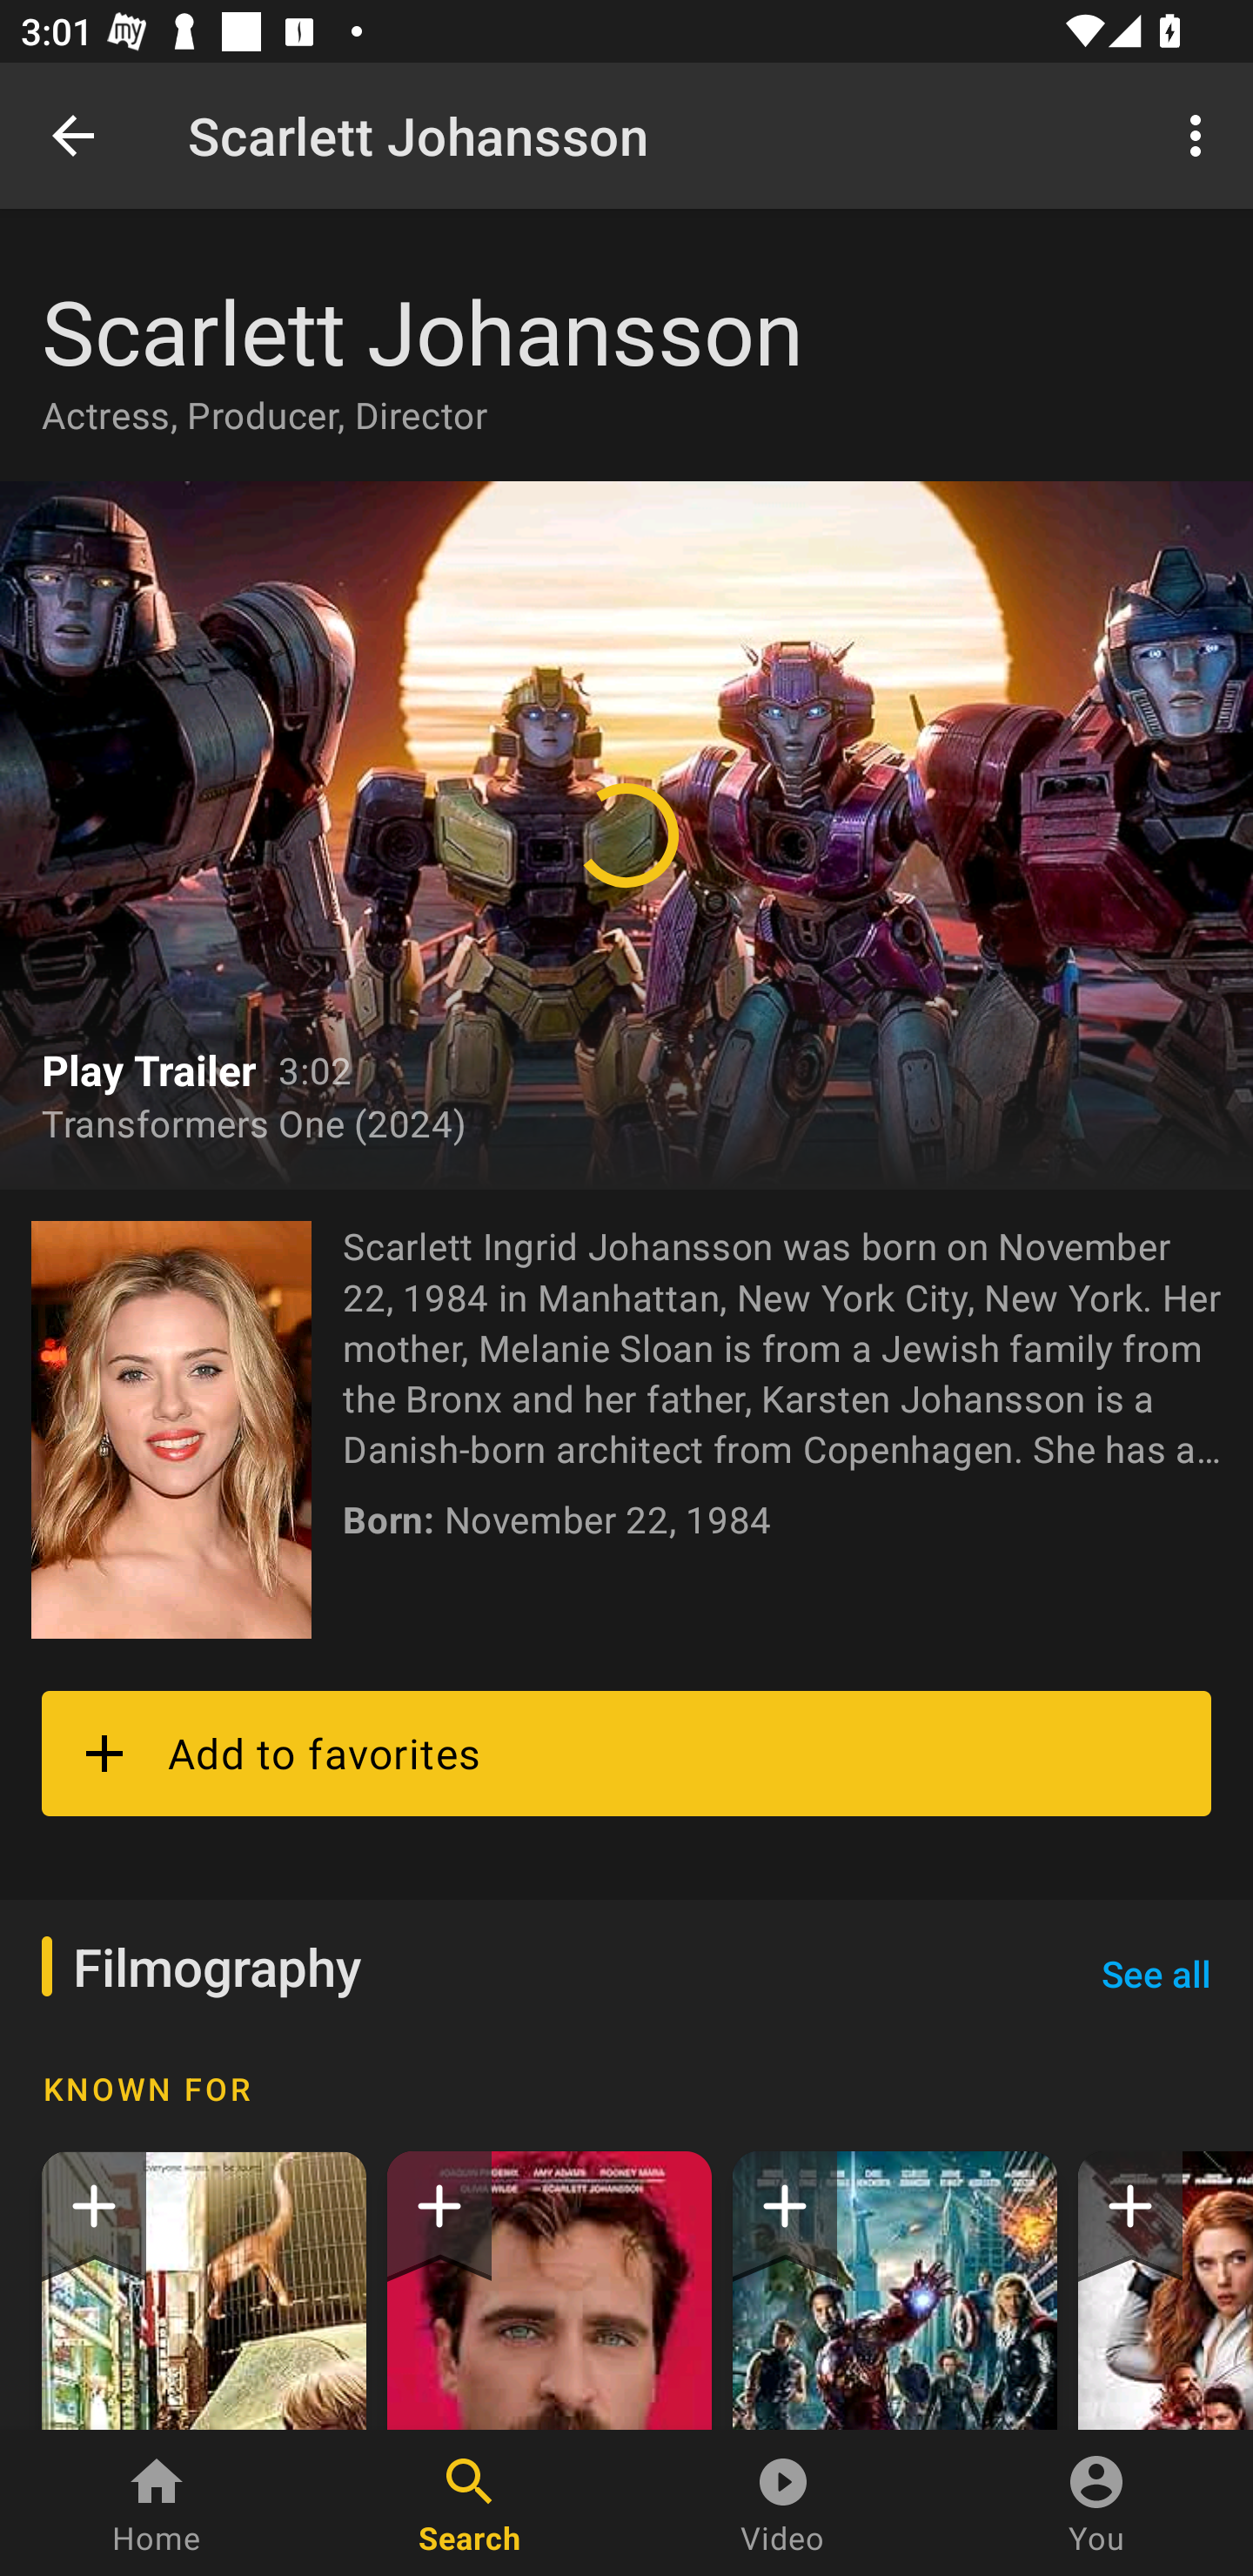  Describe the element at coordinates (1201, 134) in the screenshot. I see `More options` at that location.